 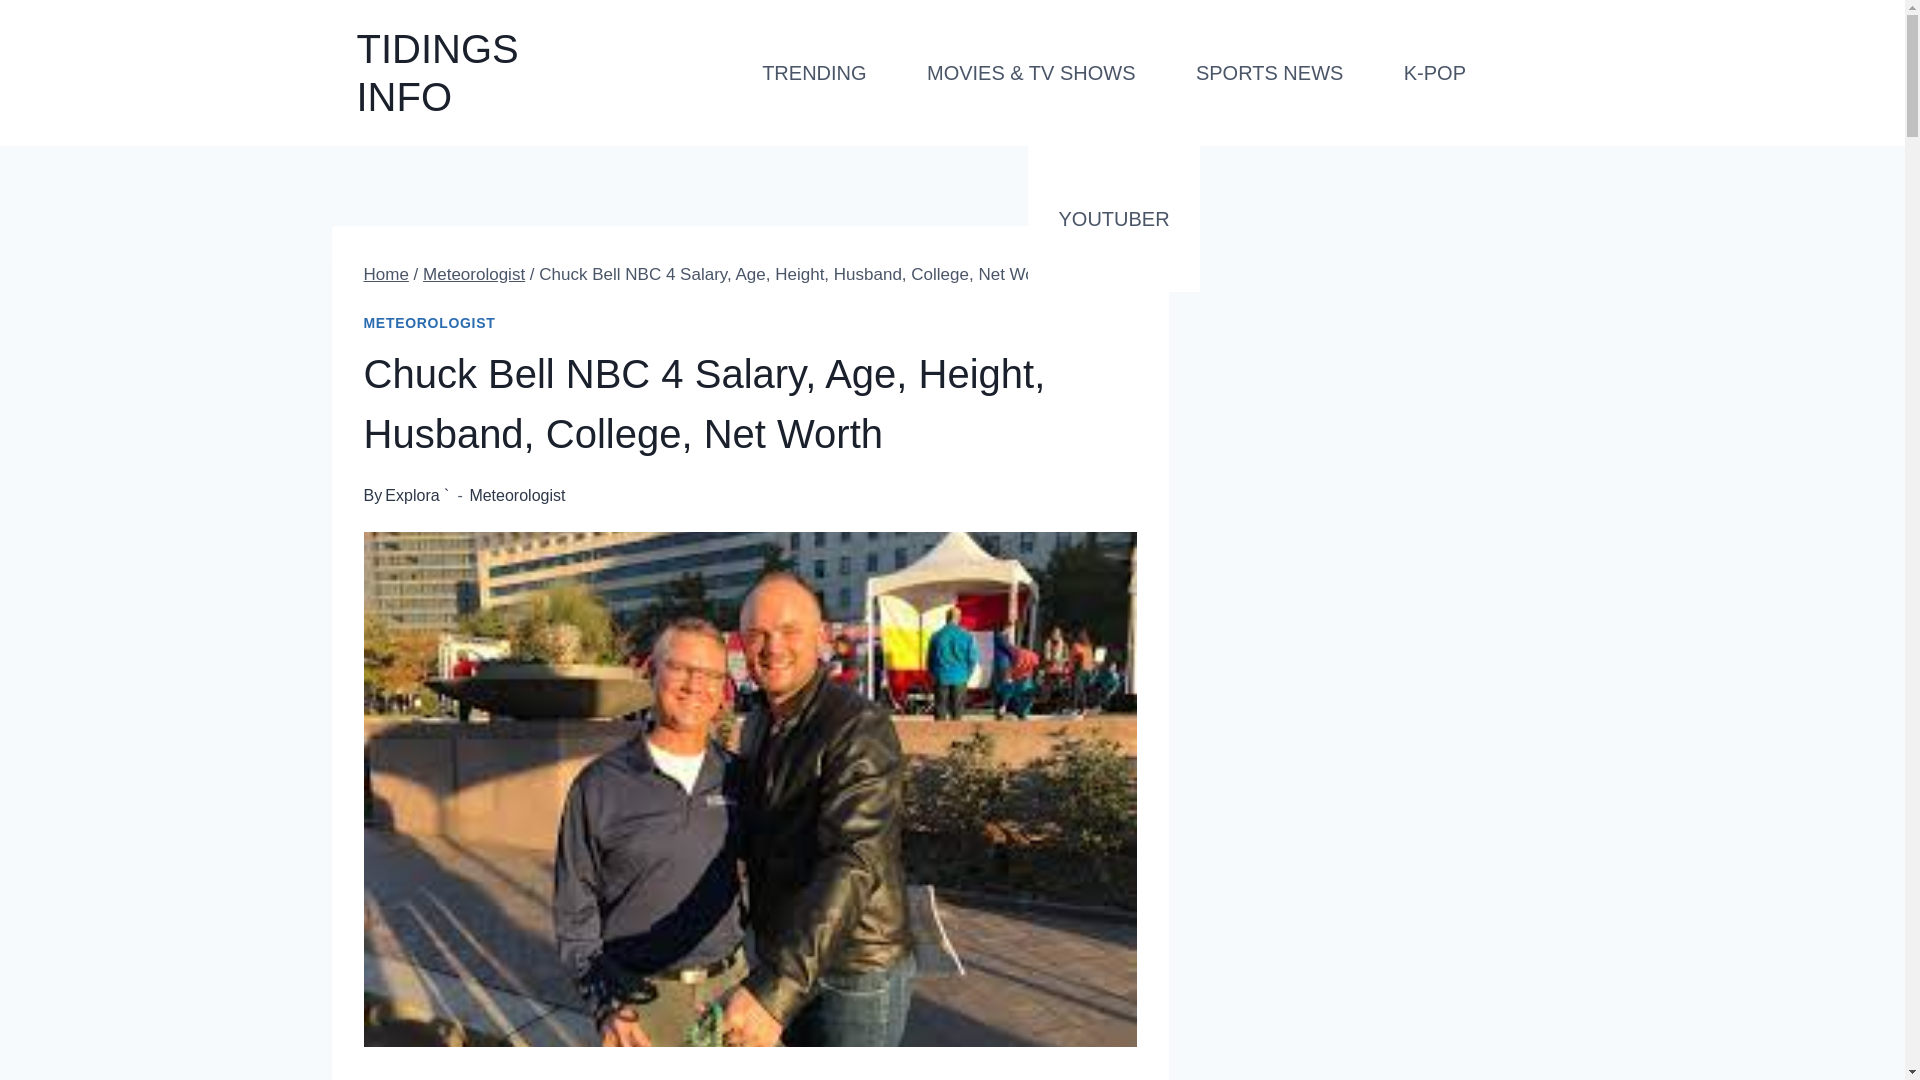 I want to click on METEOROLOGIST, so click(x=430, y=322).